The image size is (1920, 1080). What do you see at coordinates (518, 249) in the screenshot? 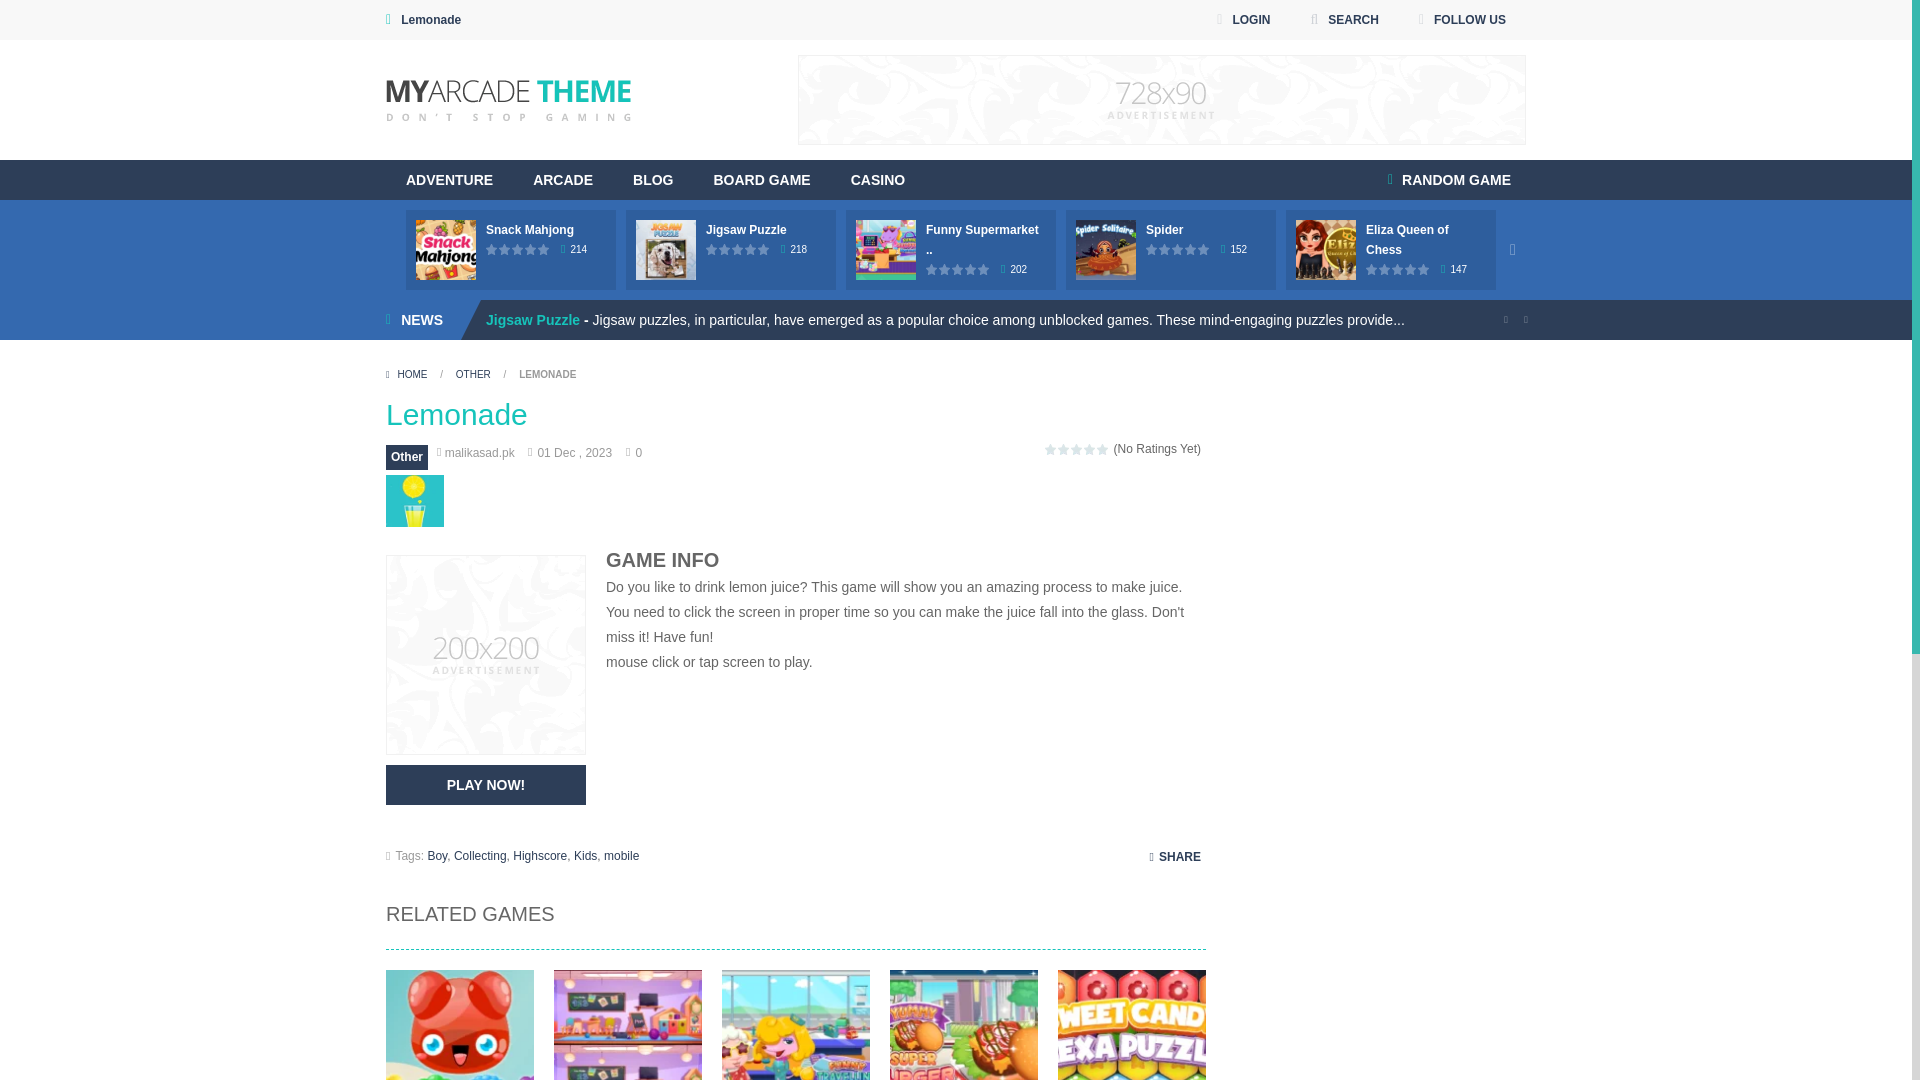
I see `0 votes, average: 0.00 out of 5` at bounding box center [518, 249].